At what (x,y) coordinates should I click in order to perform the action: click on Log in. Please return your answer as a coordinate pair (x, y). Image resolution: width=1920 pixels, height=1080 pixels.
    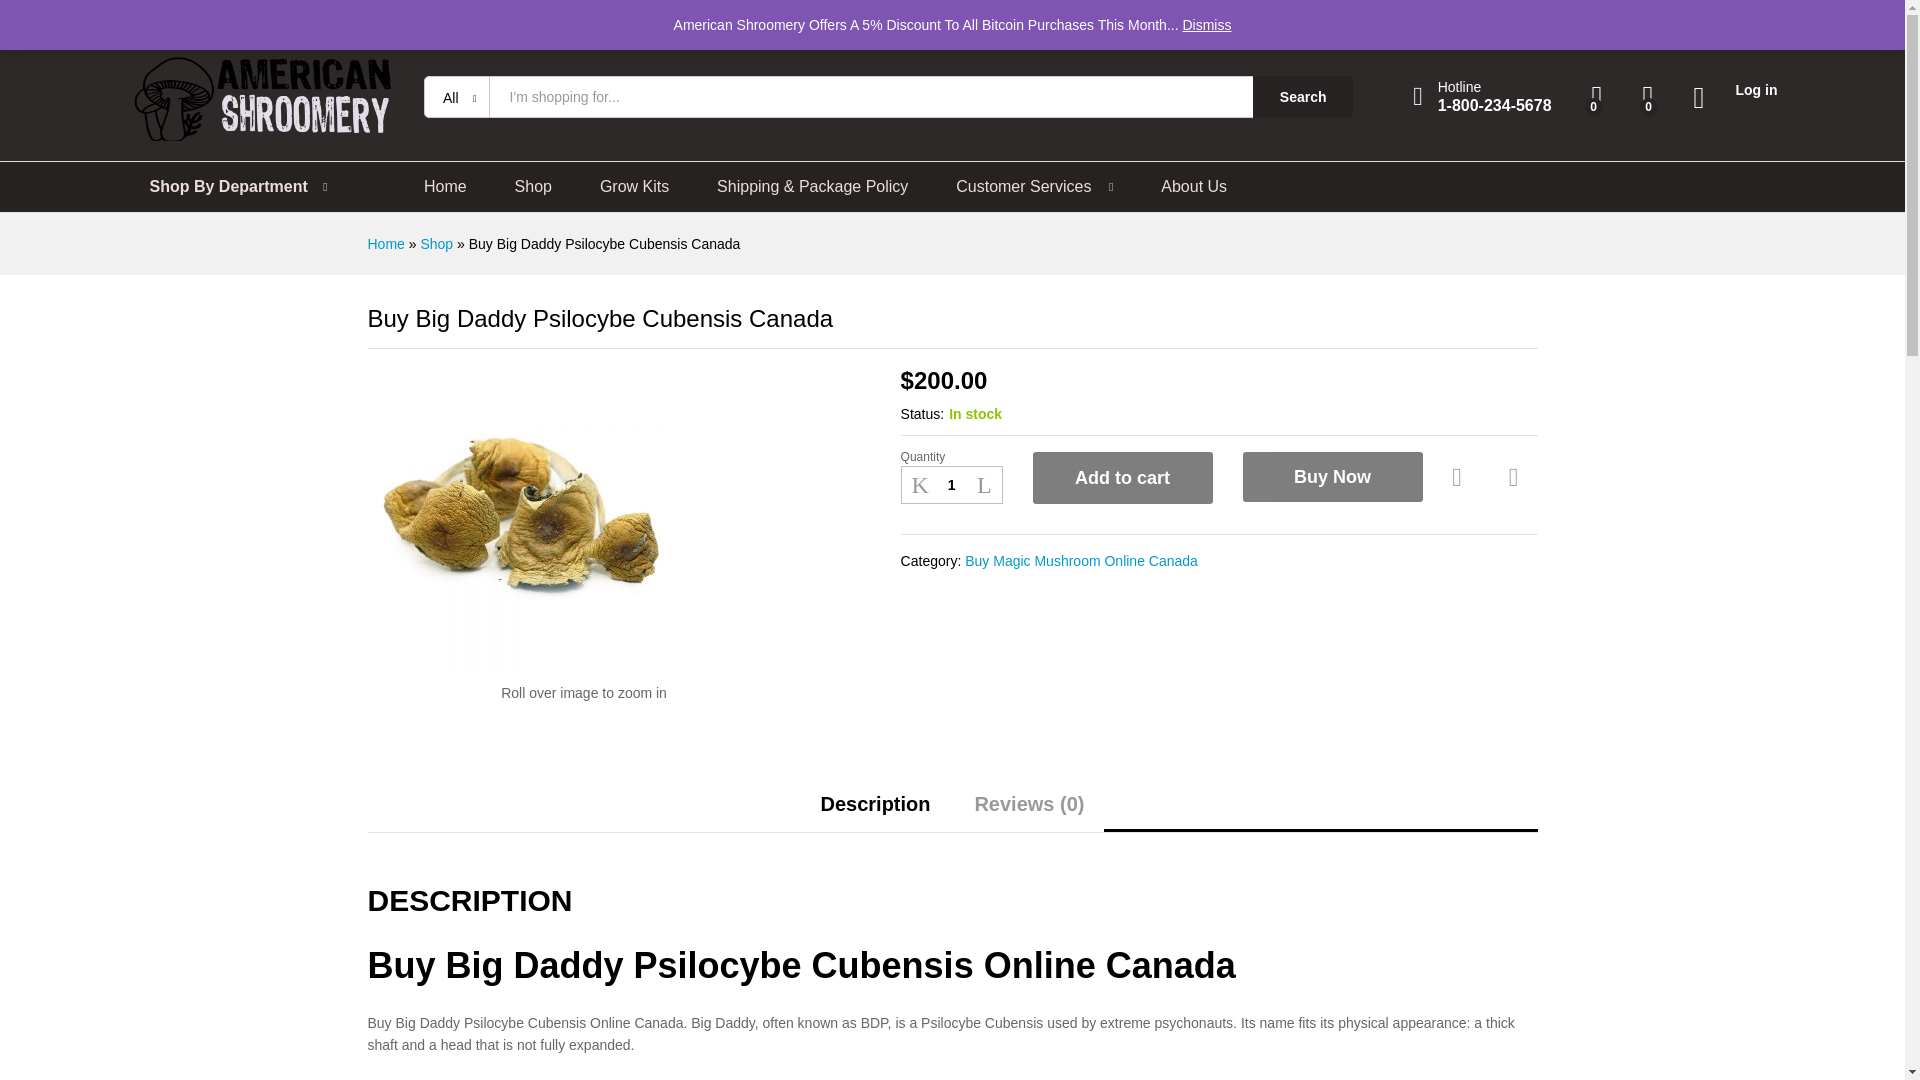
    Looking at the image, I should click on (1735, 90).